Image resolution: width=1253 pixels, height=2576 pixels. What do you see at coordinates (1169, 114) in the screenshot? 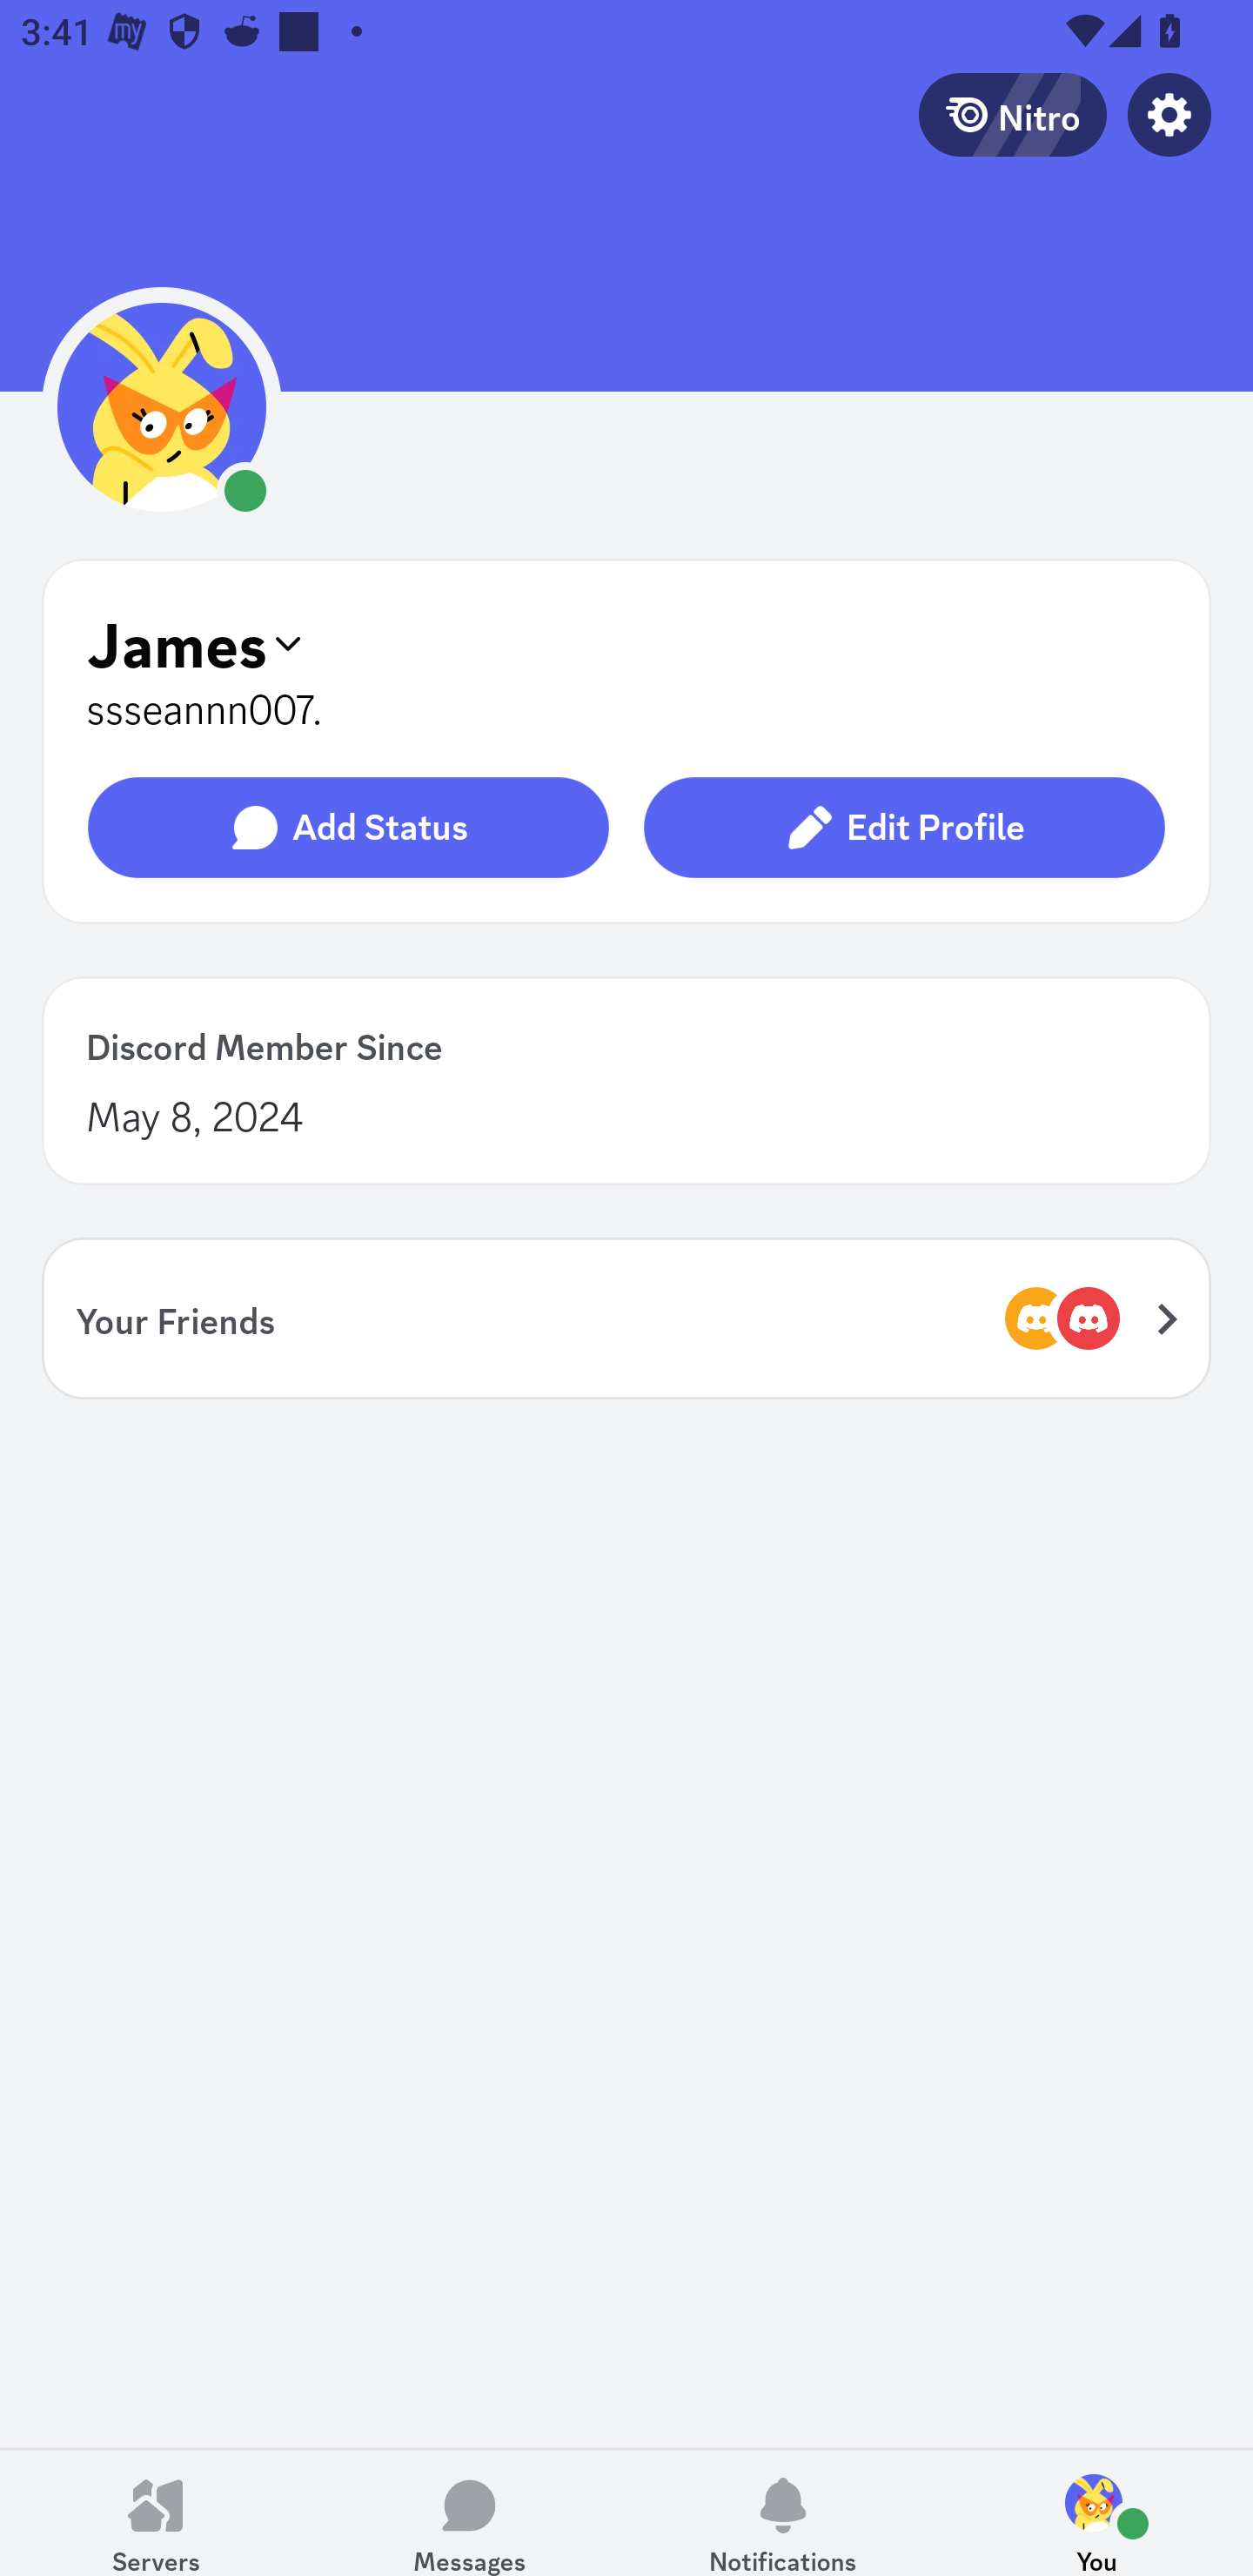
I see `Settings` at bounding box center [1169, 114].